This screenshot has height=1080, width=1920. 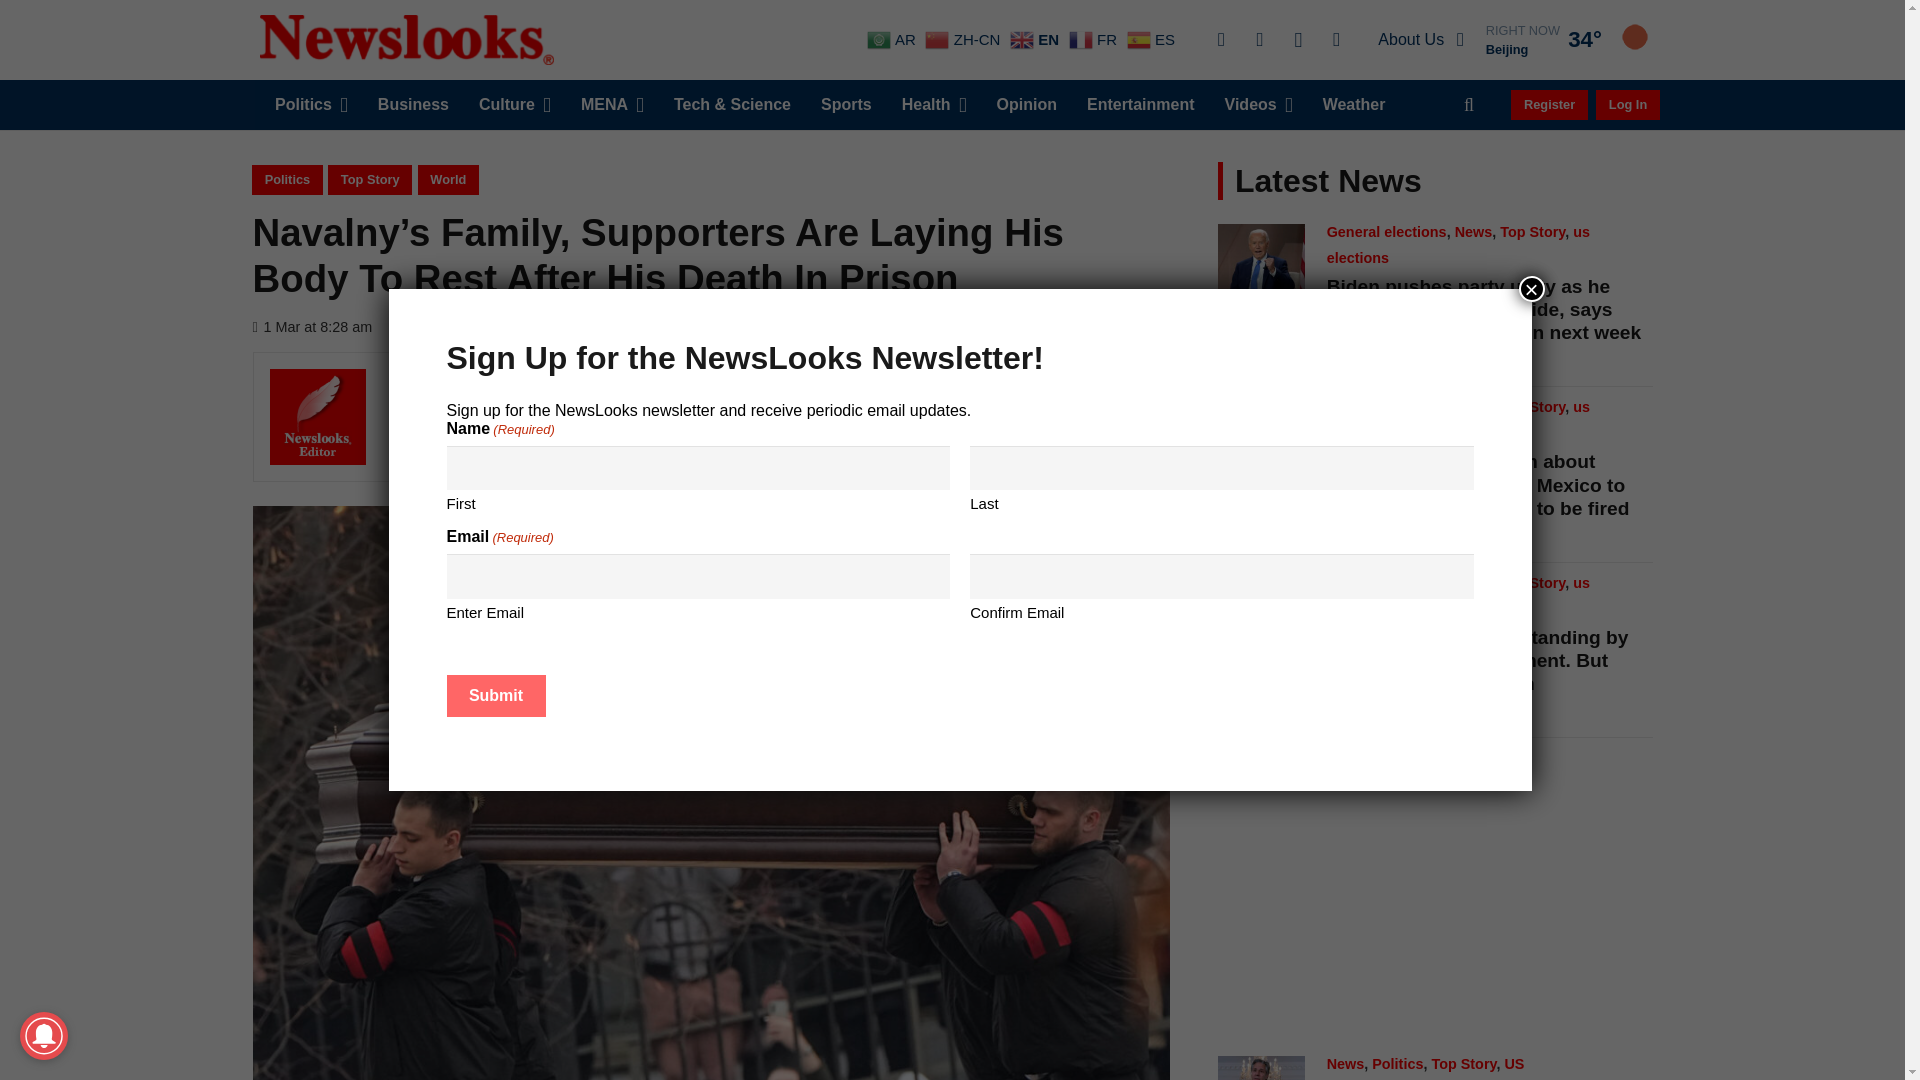 I want to click on Twitter, so click(x=1259, y=40).